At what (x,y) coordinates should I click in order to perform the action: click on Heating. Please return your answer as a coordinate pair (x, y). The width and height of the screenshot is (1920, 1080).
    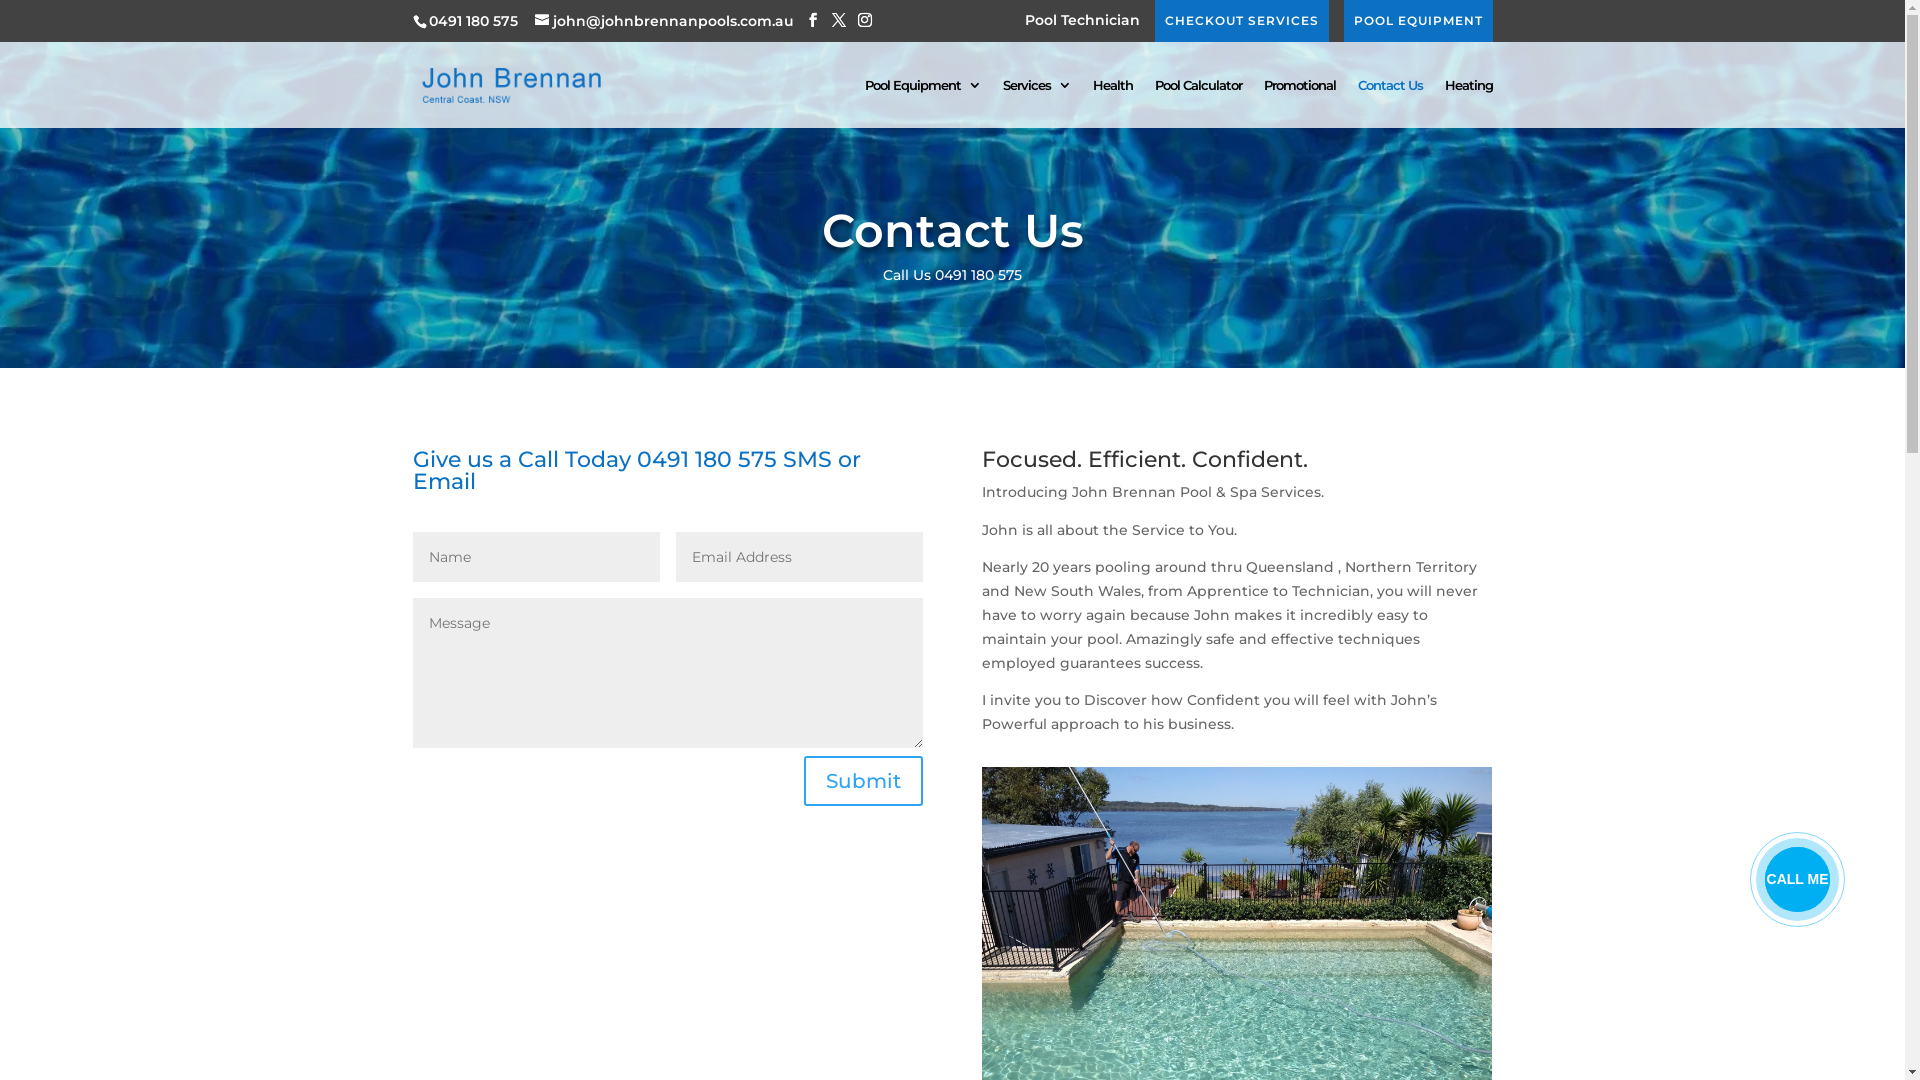
    Looking at the image, I should click on (1468, 102).